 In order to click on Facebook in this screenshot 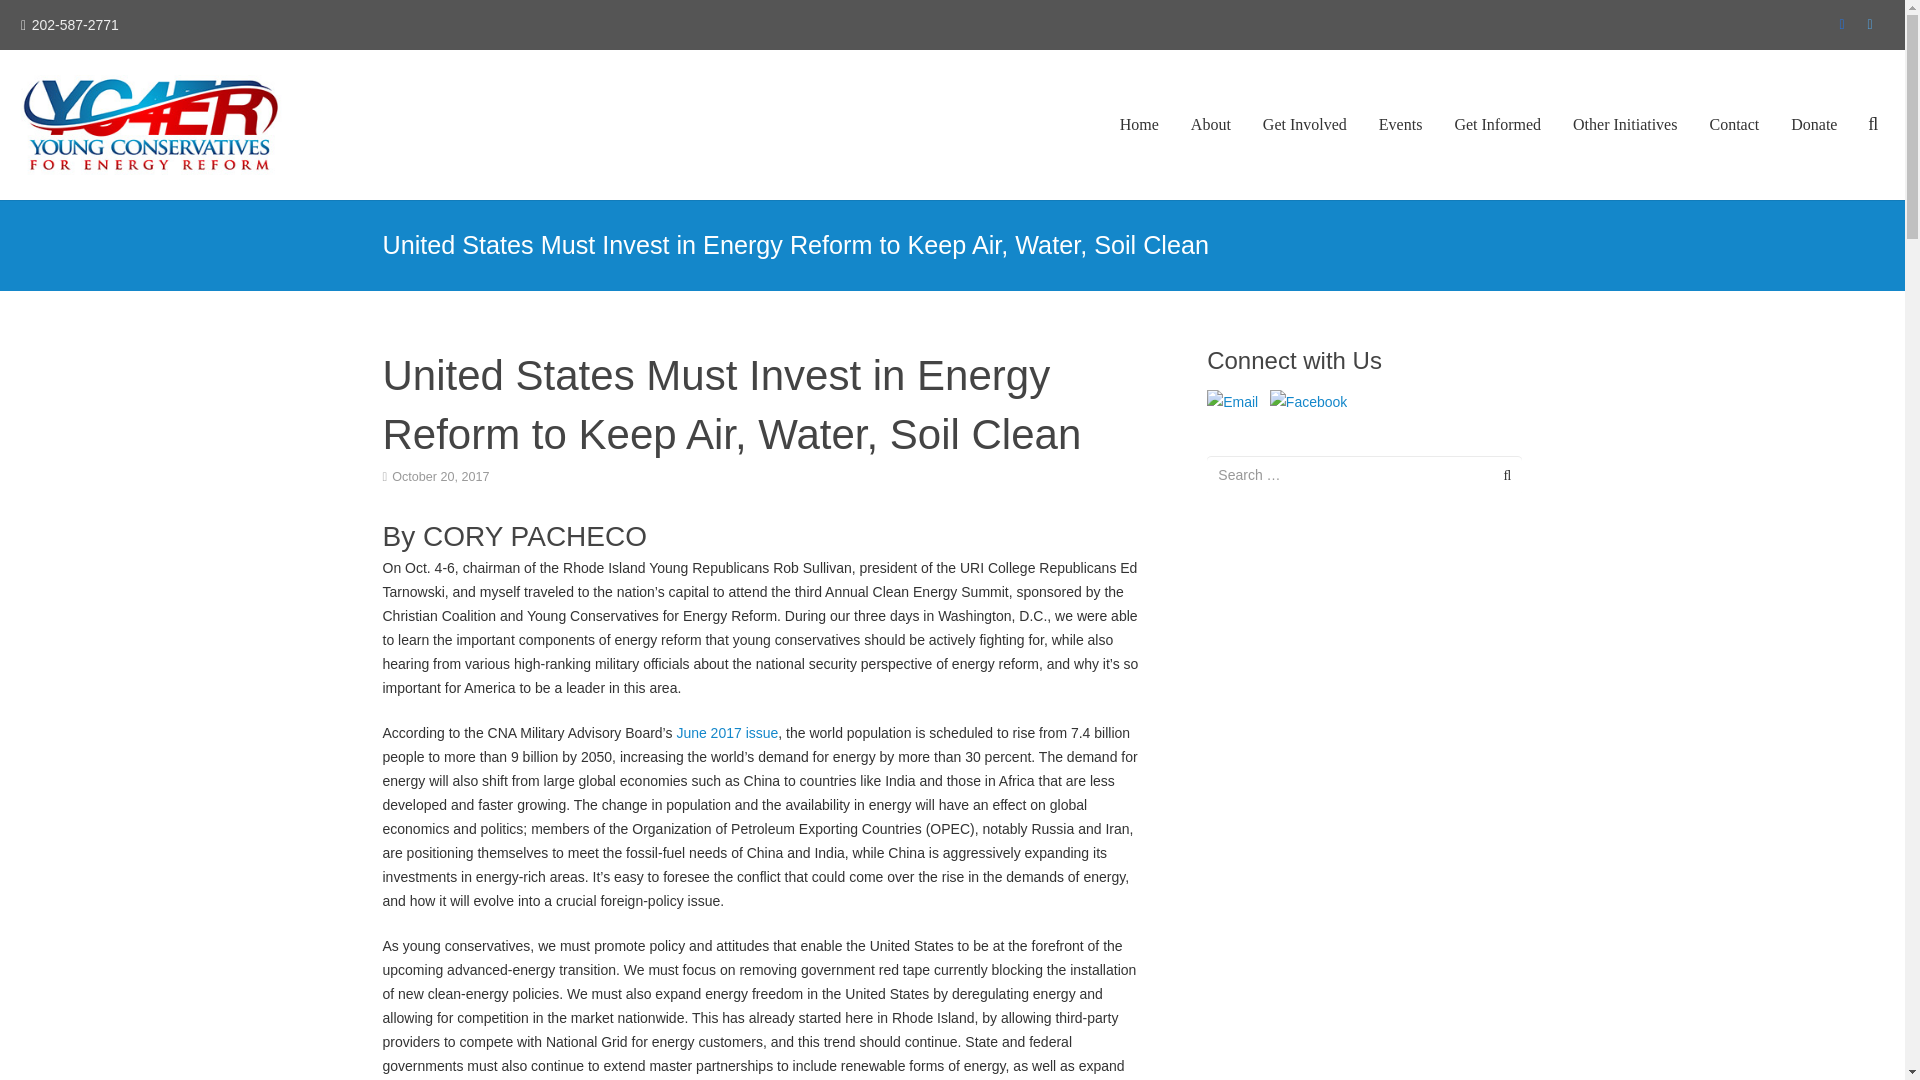, I will do `click(1308, 401)`.